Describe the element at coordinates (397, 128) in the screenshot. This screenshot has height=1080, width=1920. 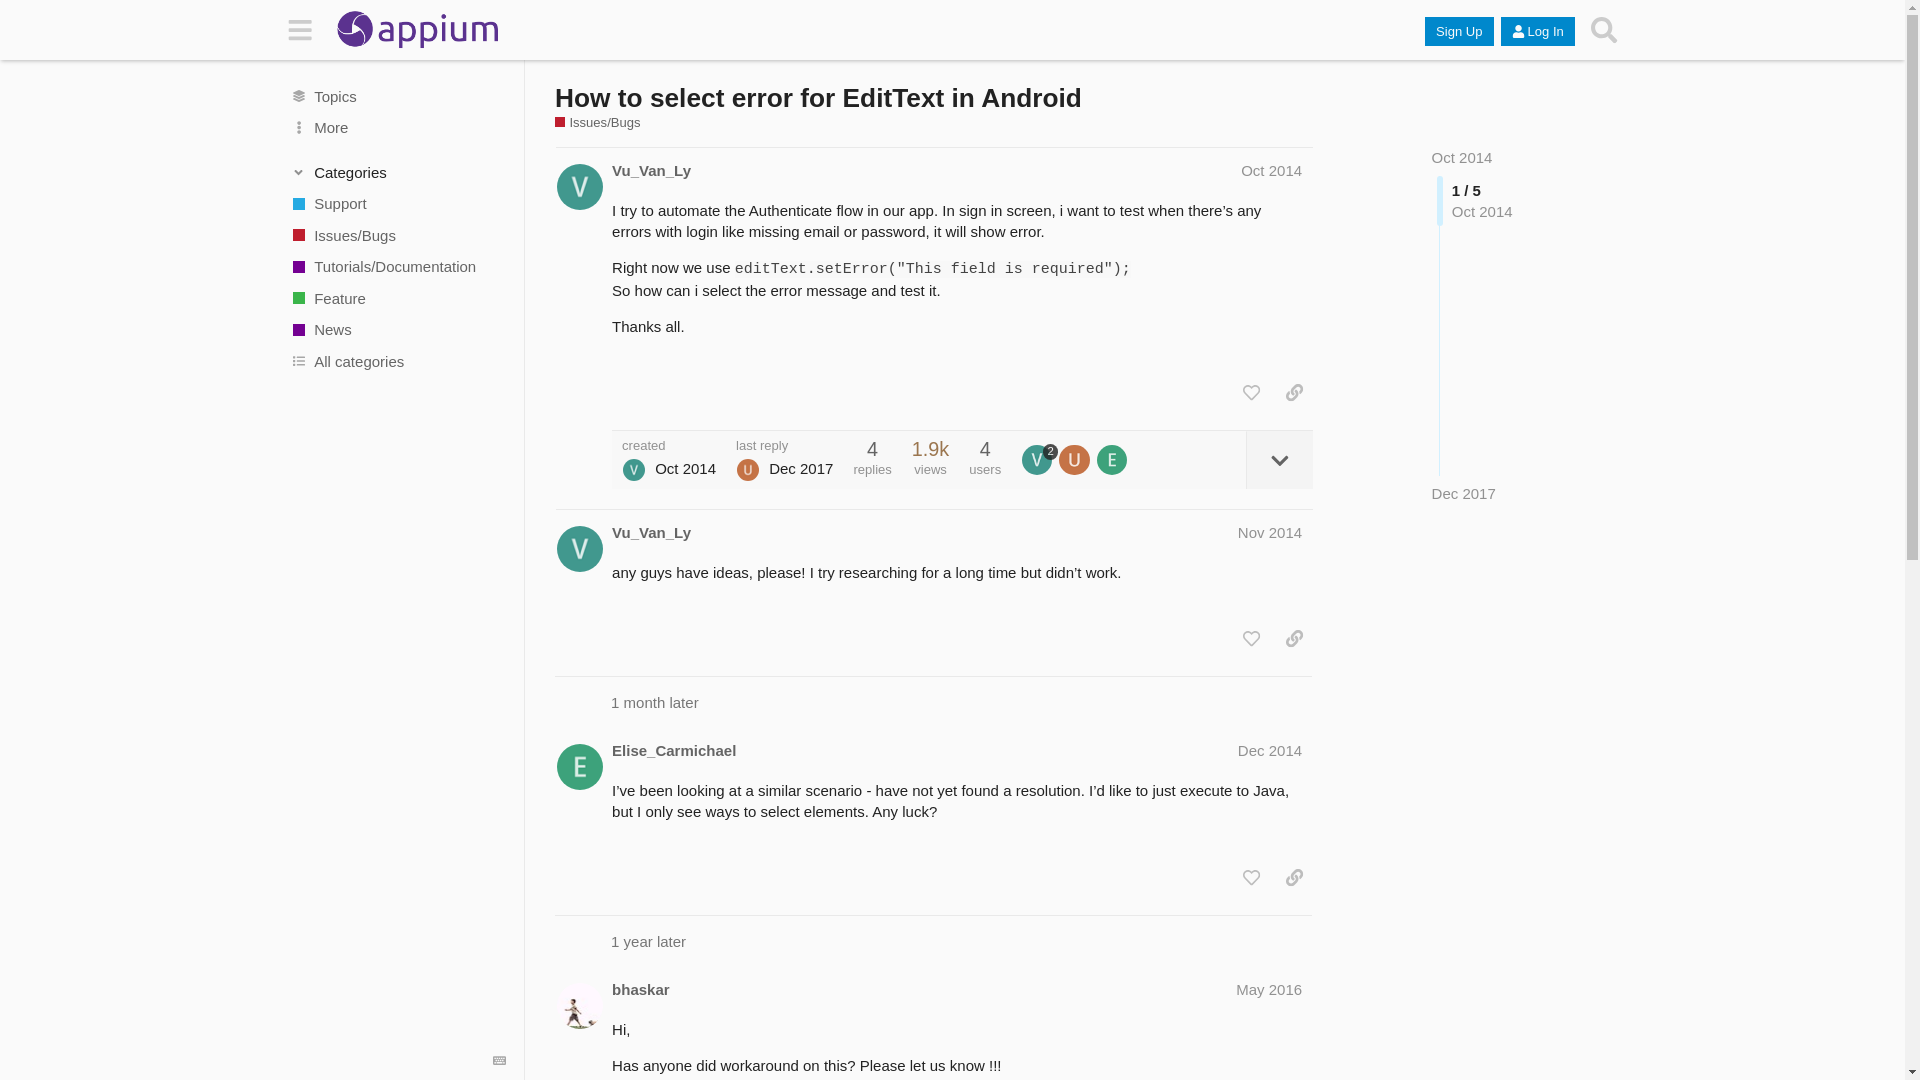
I see `More` at that location.